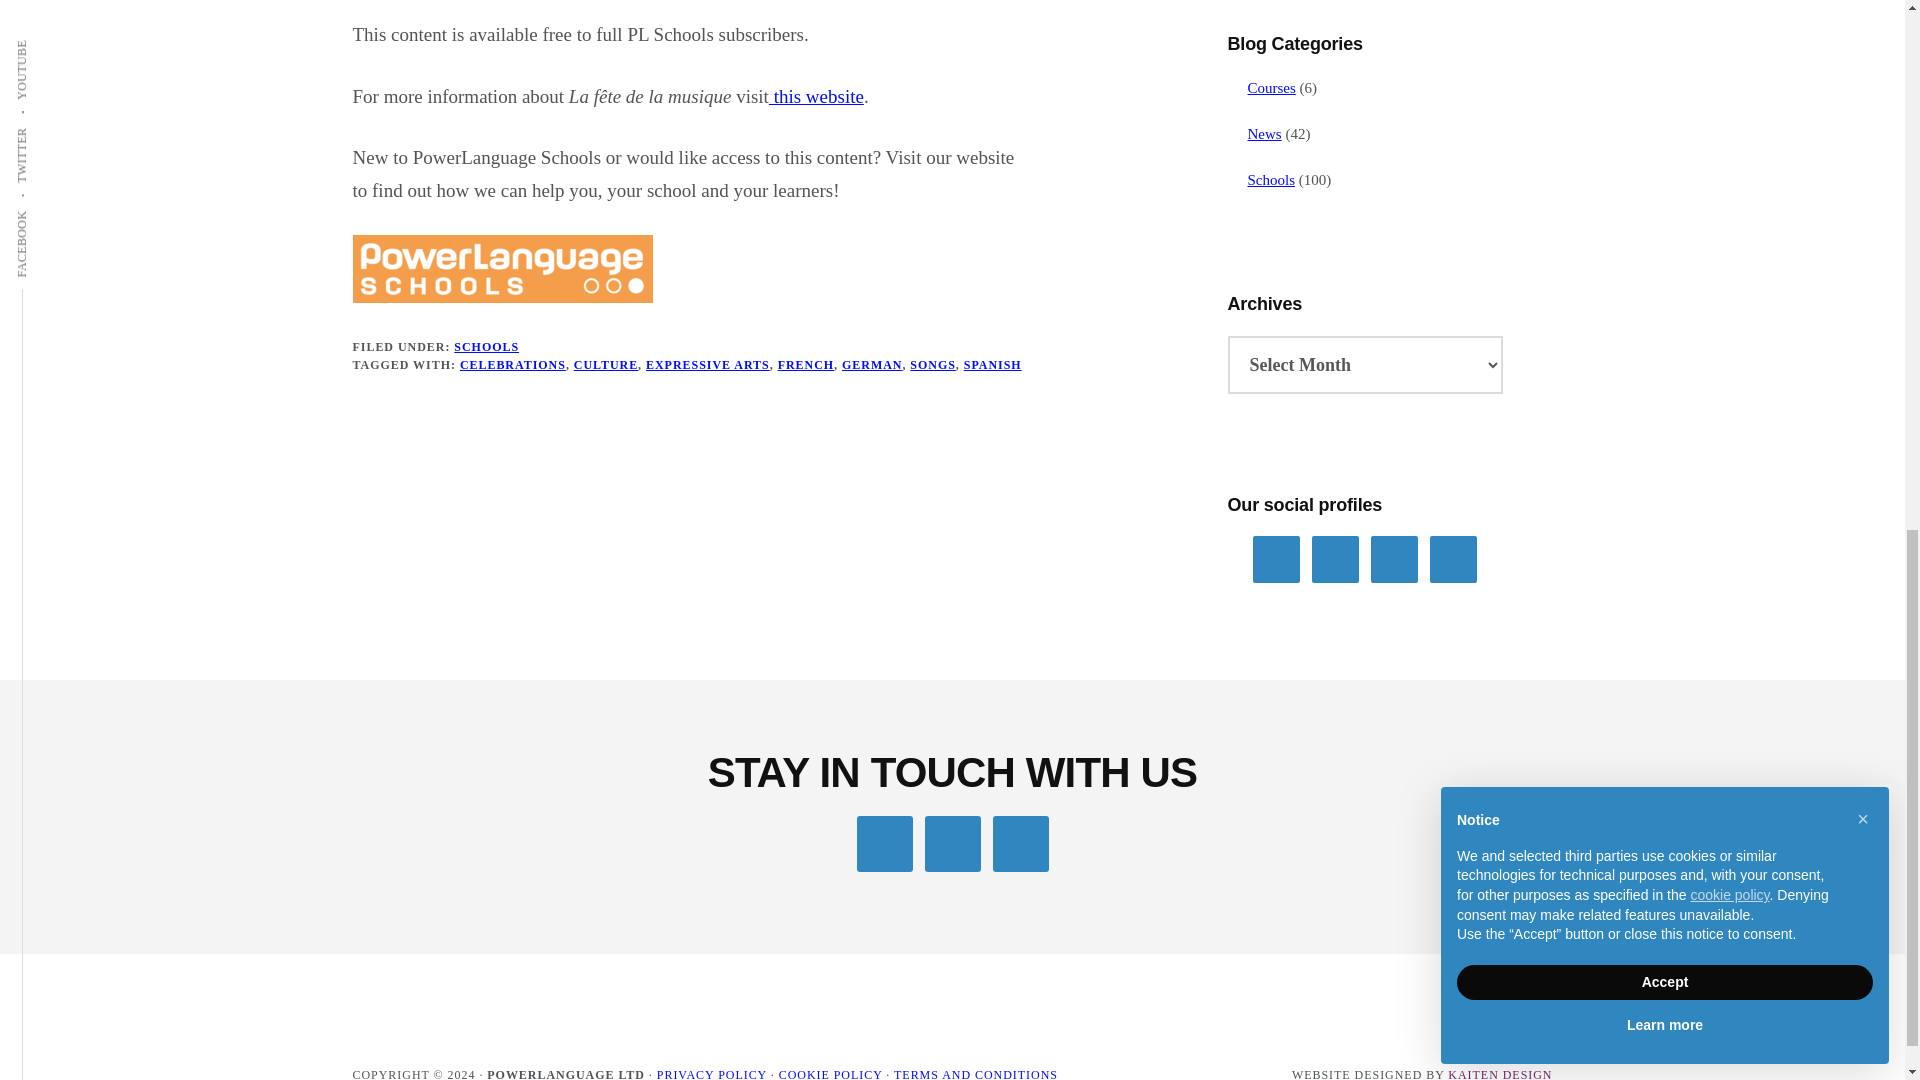 Image resolution: width=1920 pixels, height=1080 pixels. I want to click on Courses, so click(1272, 88).